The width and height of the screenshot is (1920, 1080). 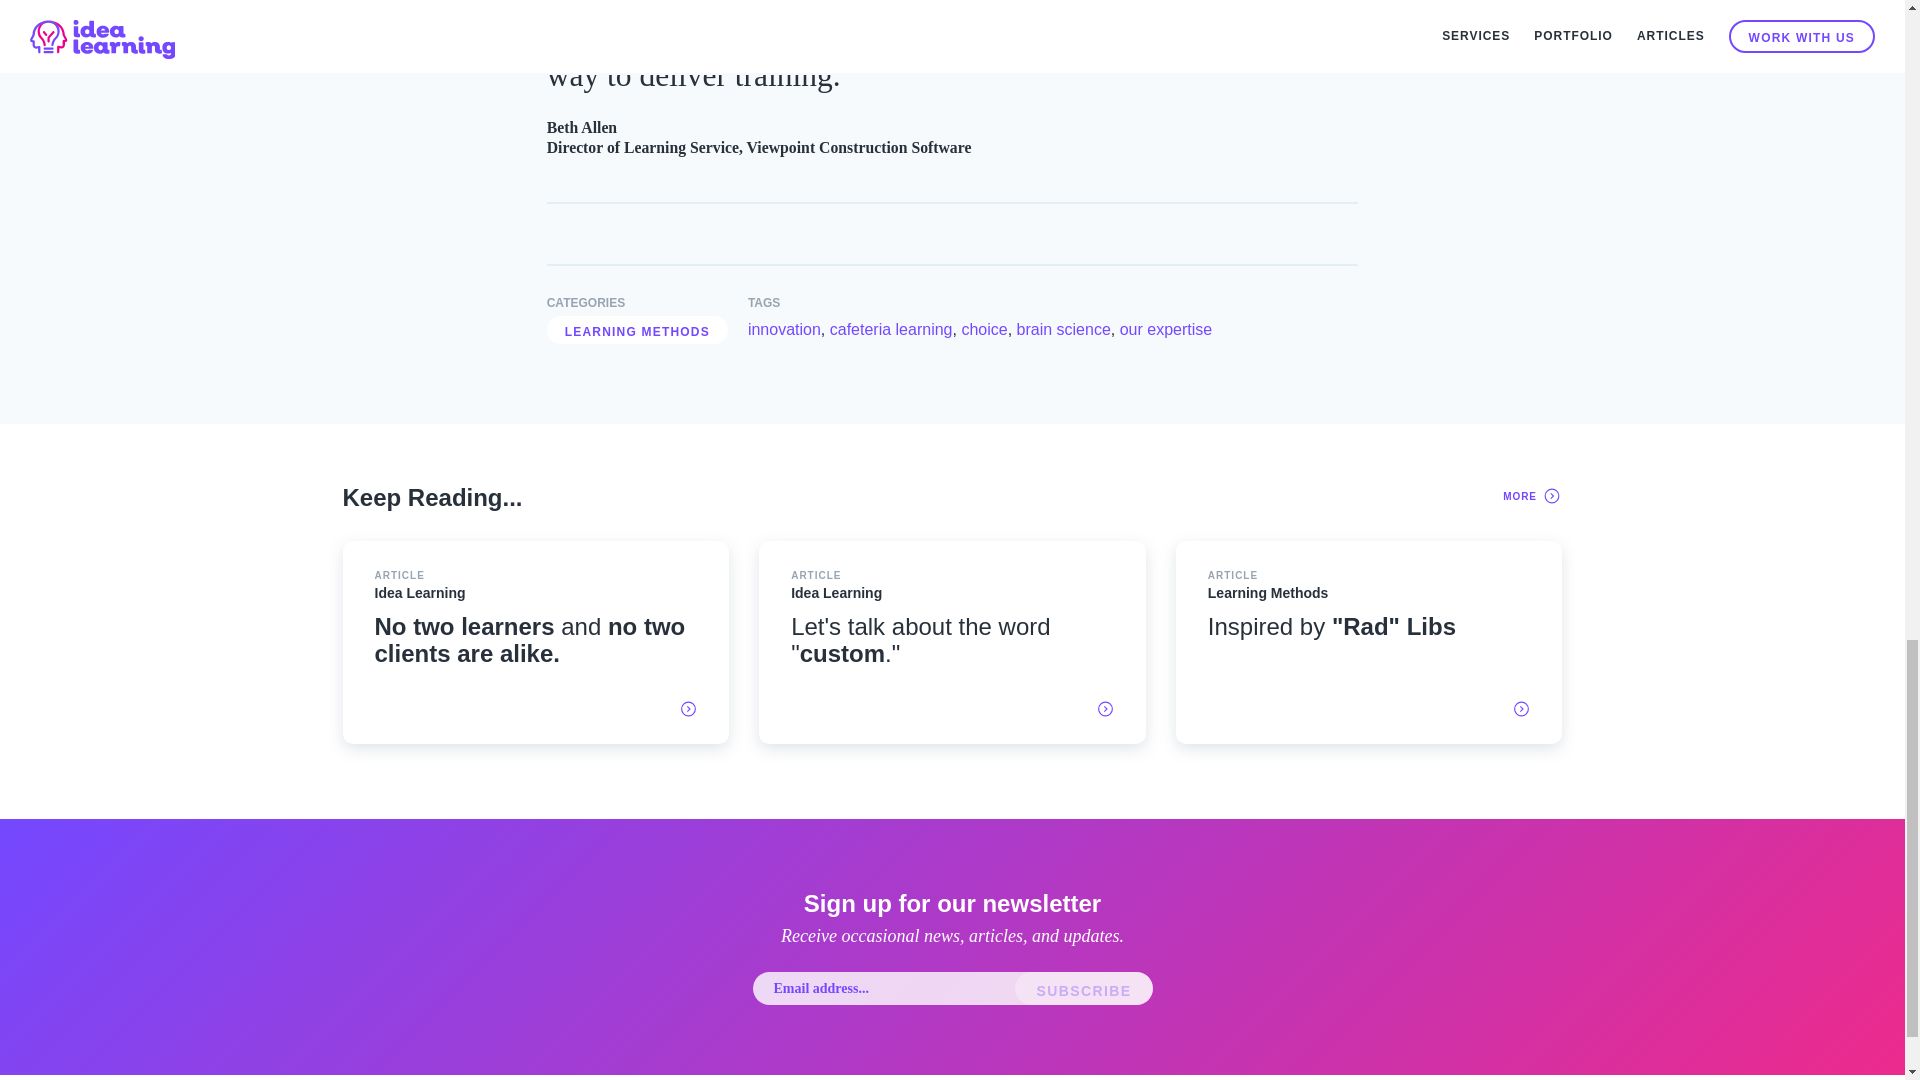 I want to click on View Articles and Case Studies Tagged Learning Methods, so click(x=637, y=330).